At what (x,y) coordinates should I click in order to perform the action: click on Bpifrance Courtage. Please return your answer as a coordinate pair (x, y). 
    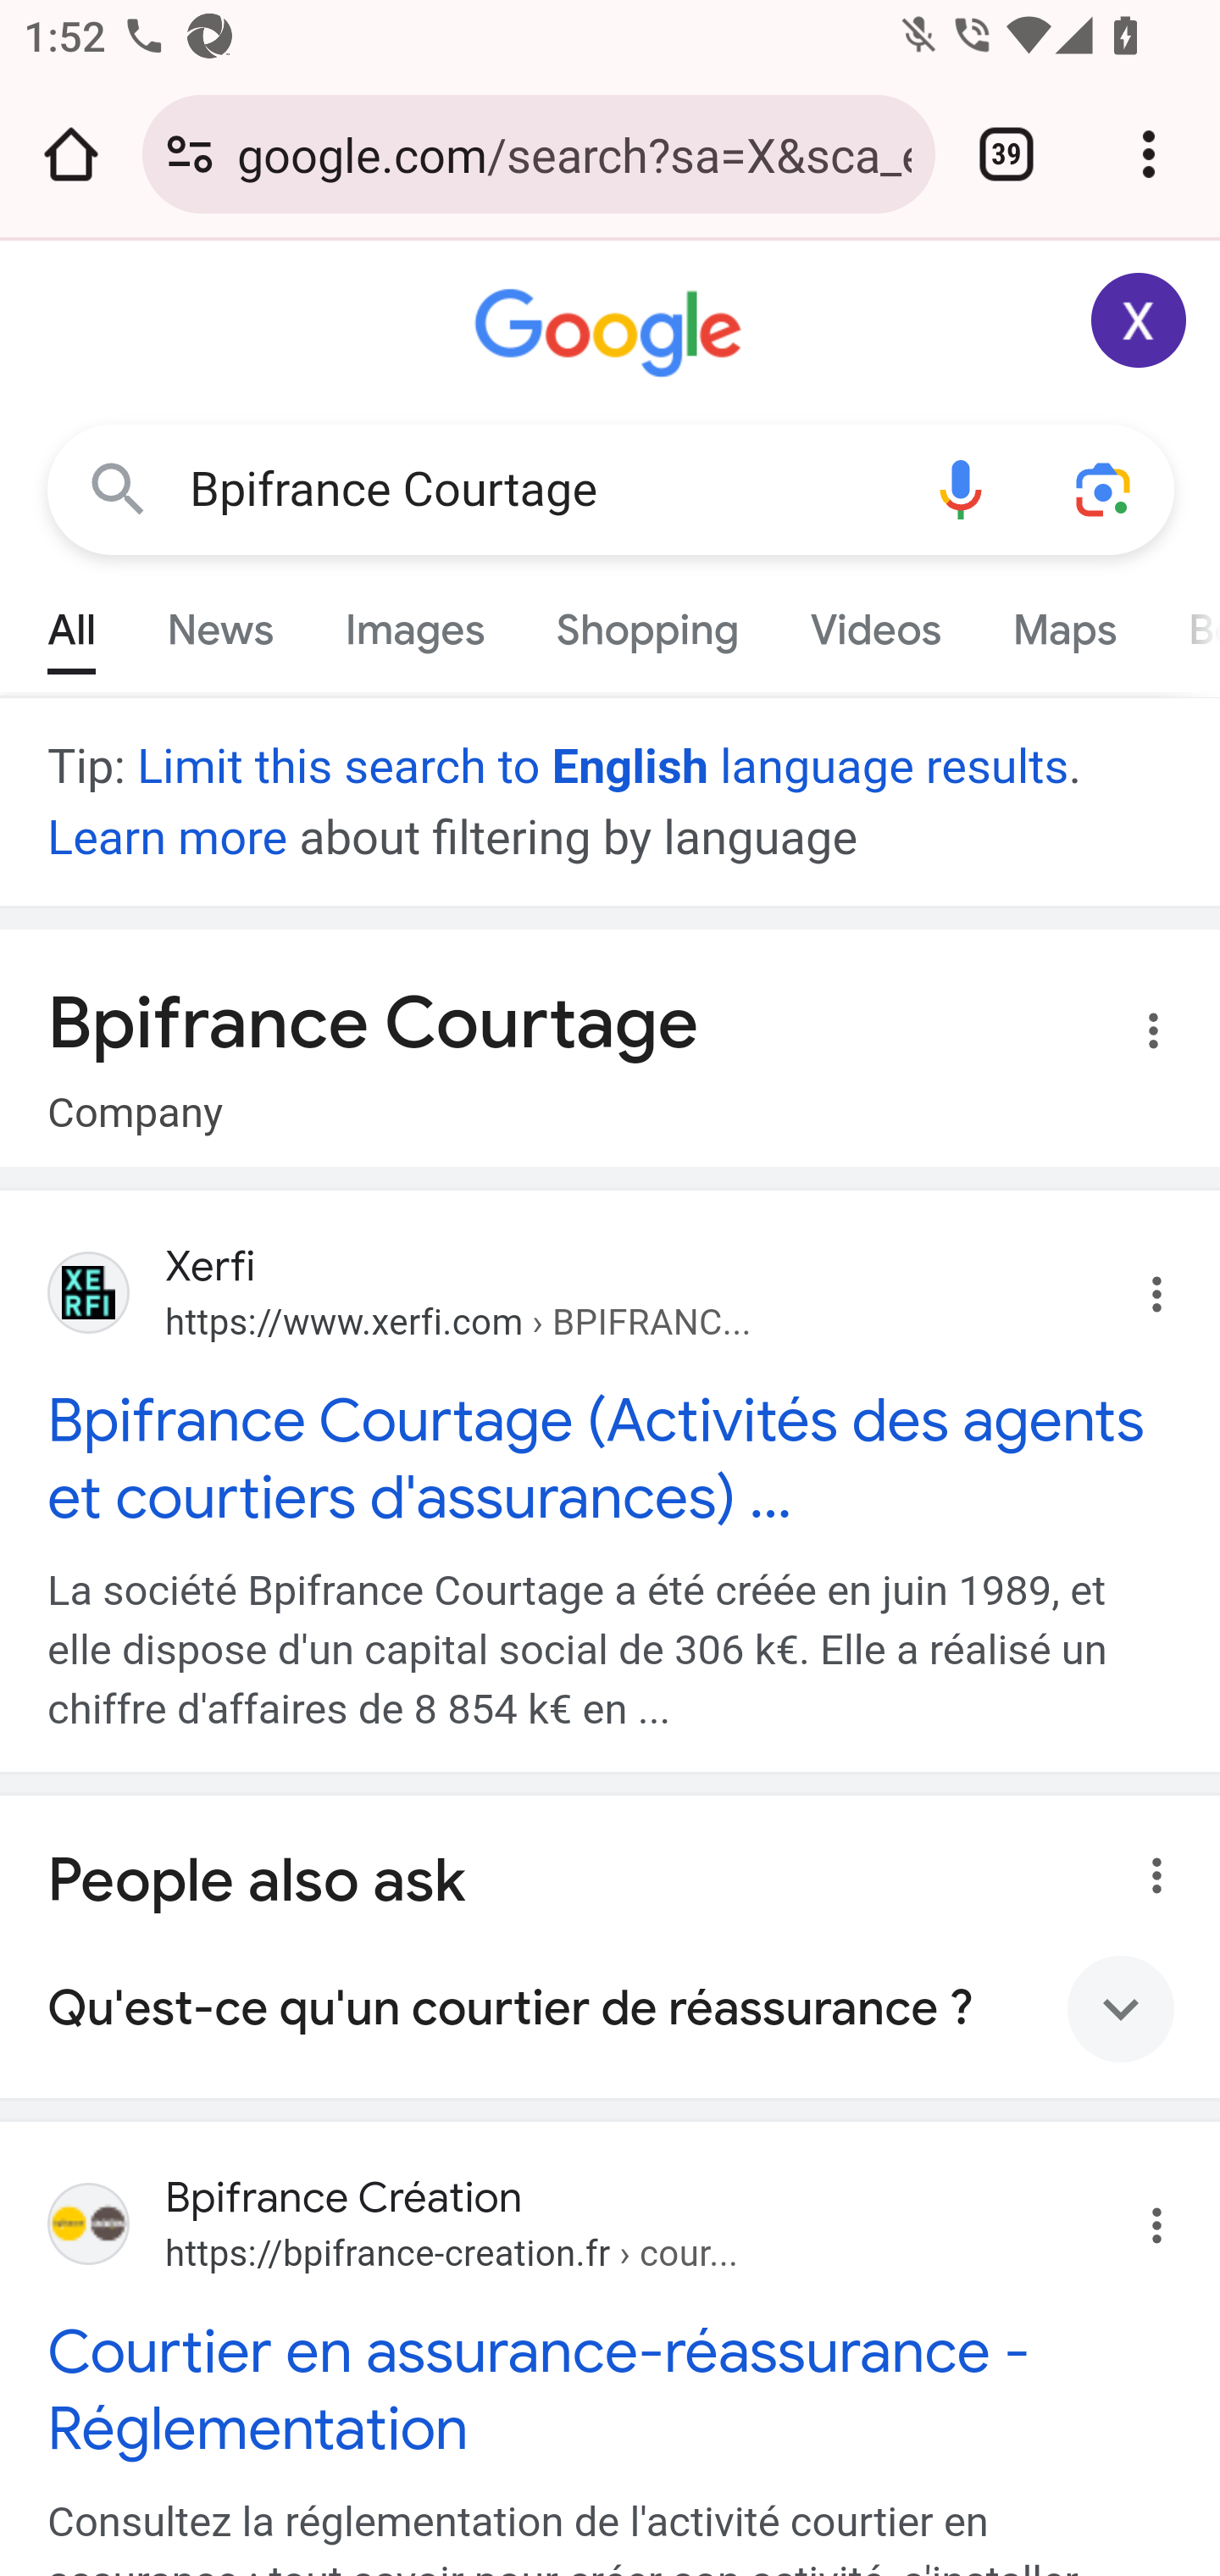
    Looking at the image, I should click on (539, 490).